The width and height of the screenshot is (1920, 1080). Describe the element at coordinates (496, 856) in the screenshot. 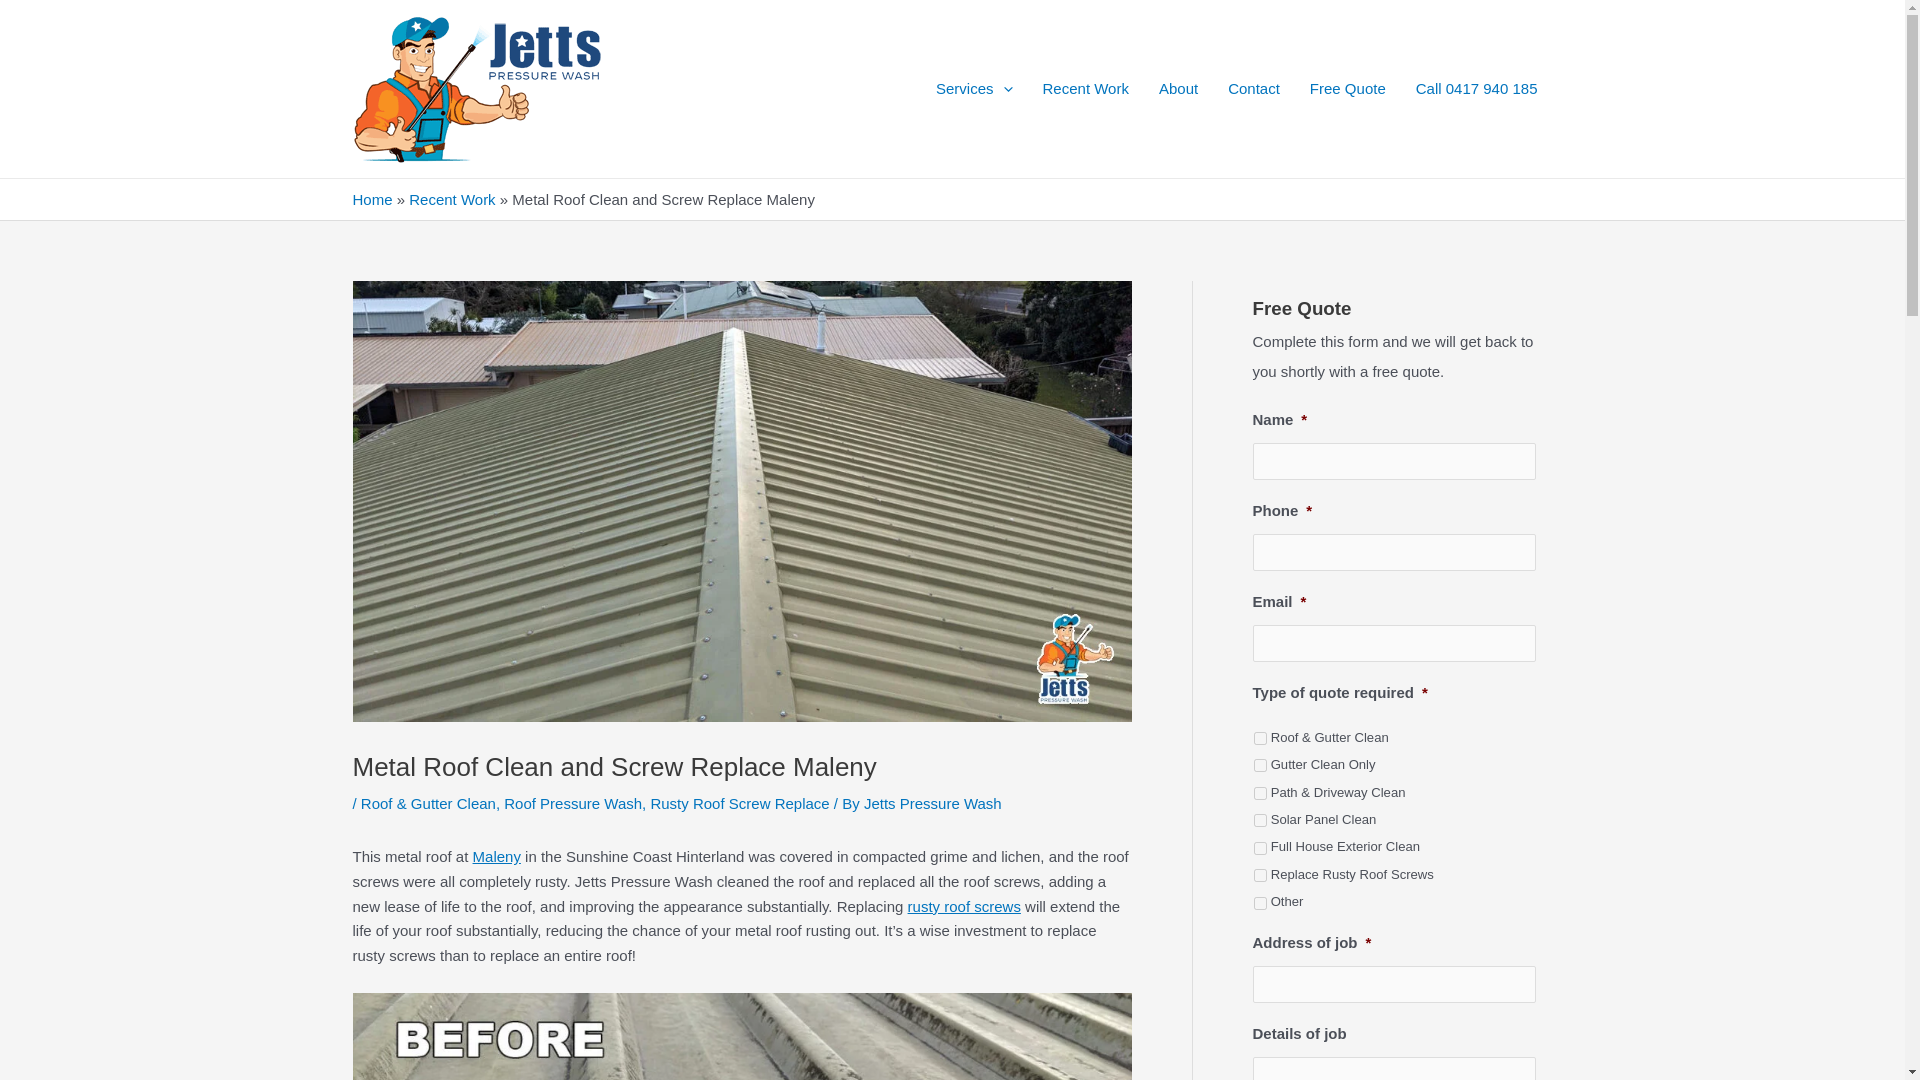

I see `Maleny` at that location.